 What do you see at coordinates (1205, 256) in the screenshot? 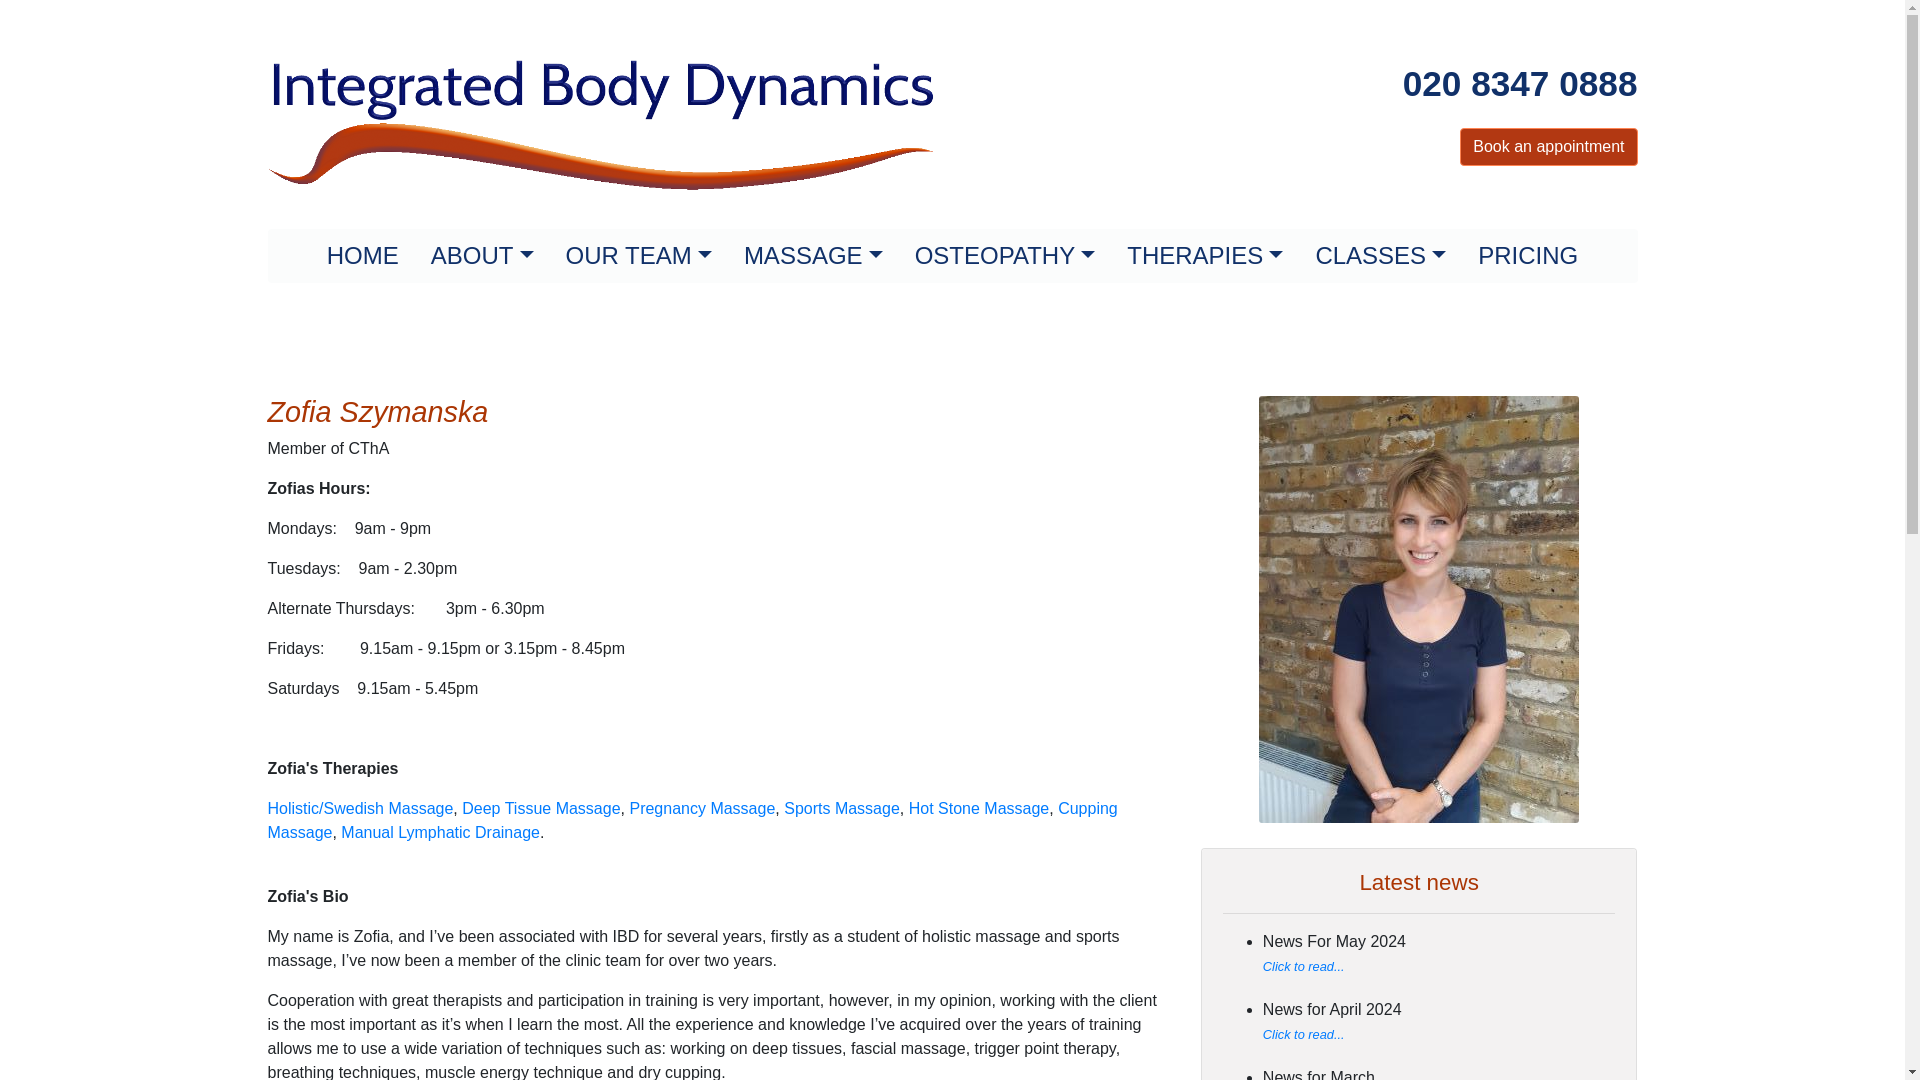
I see `THERAPIES` at bounding box center [1205, 256].